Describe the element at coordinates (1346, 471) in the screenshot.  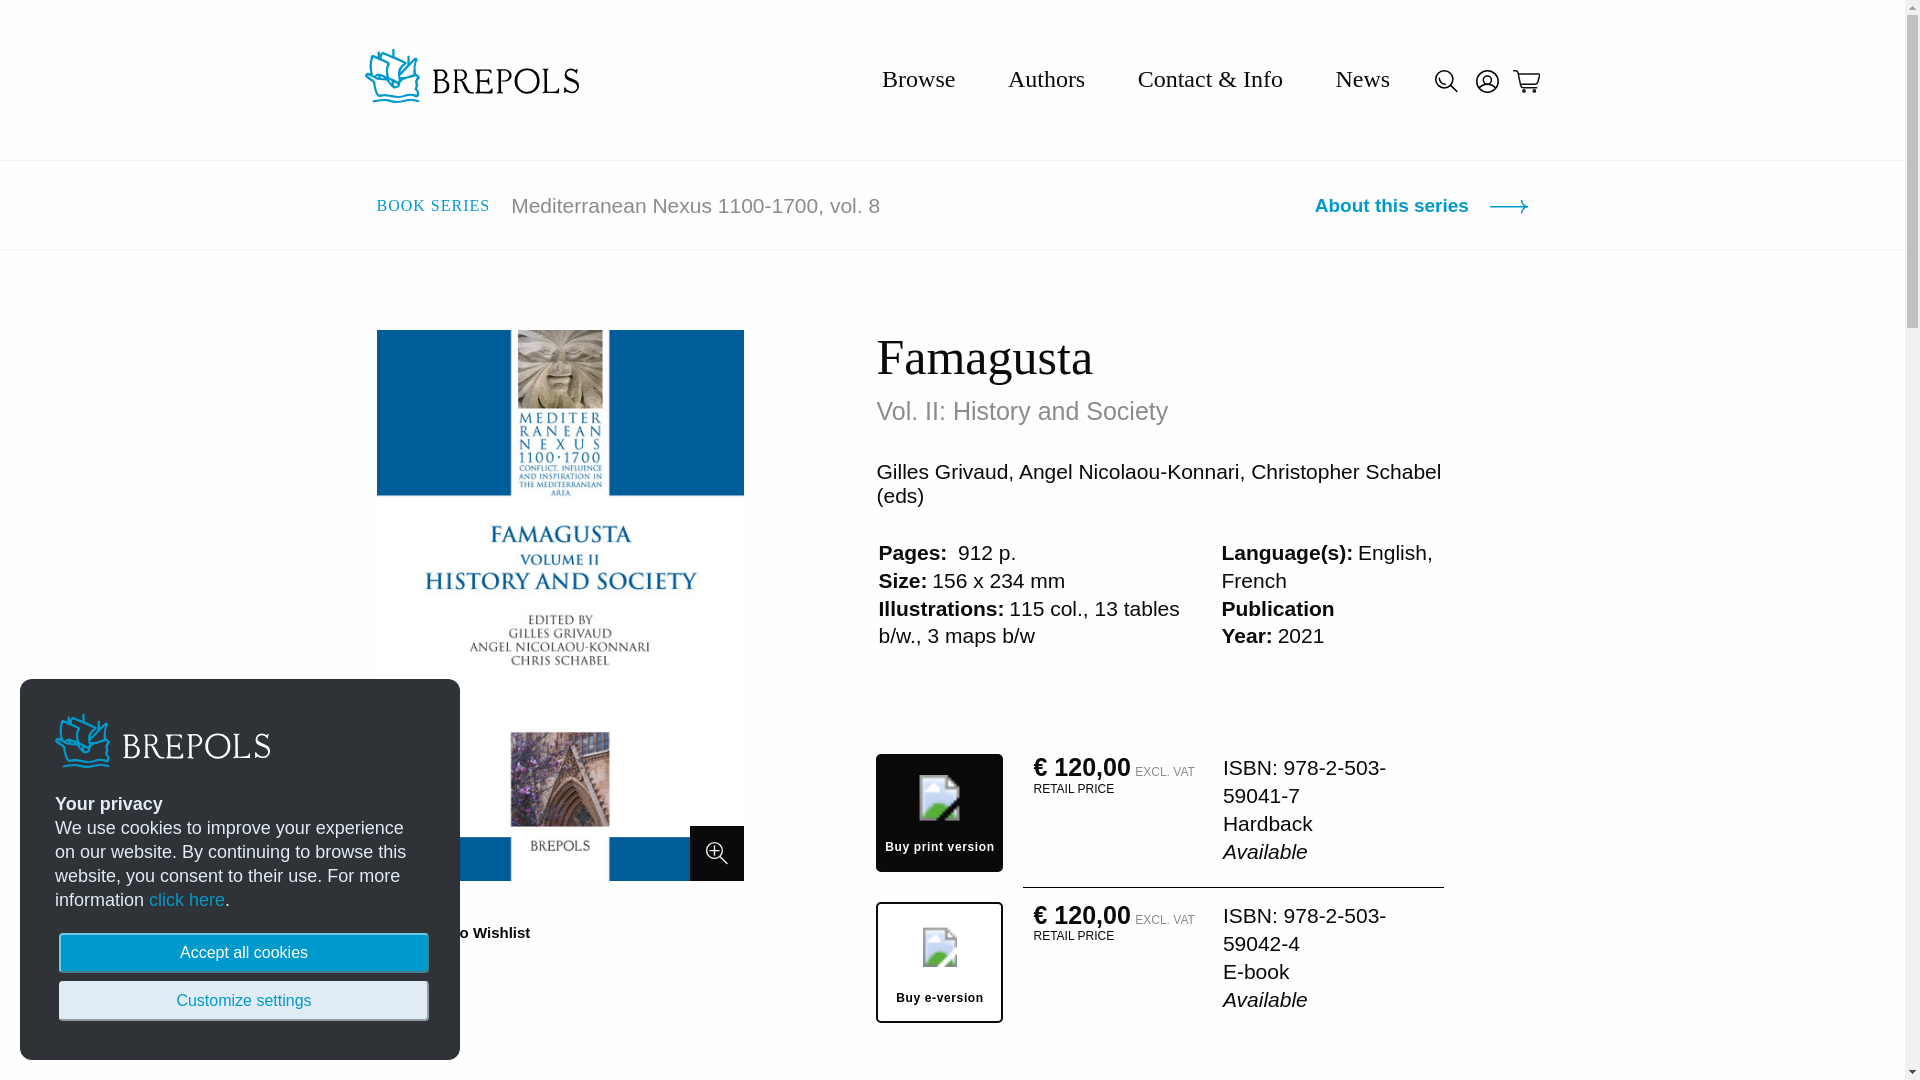
I see `Christopher Schabel` at that location.